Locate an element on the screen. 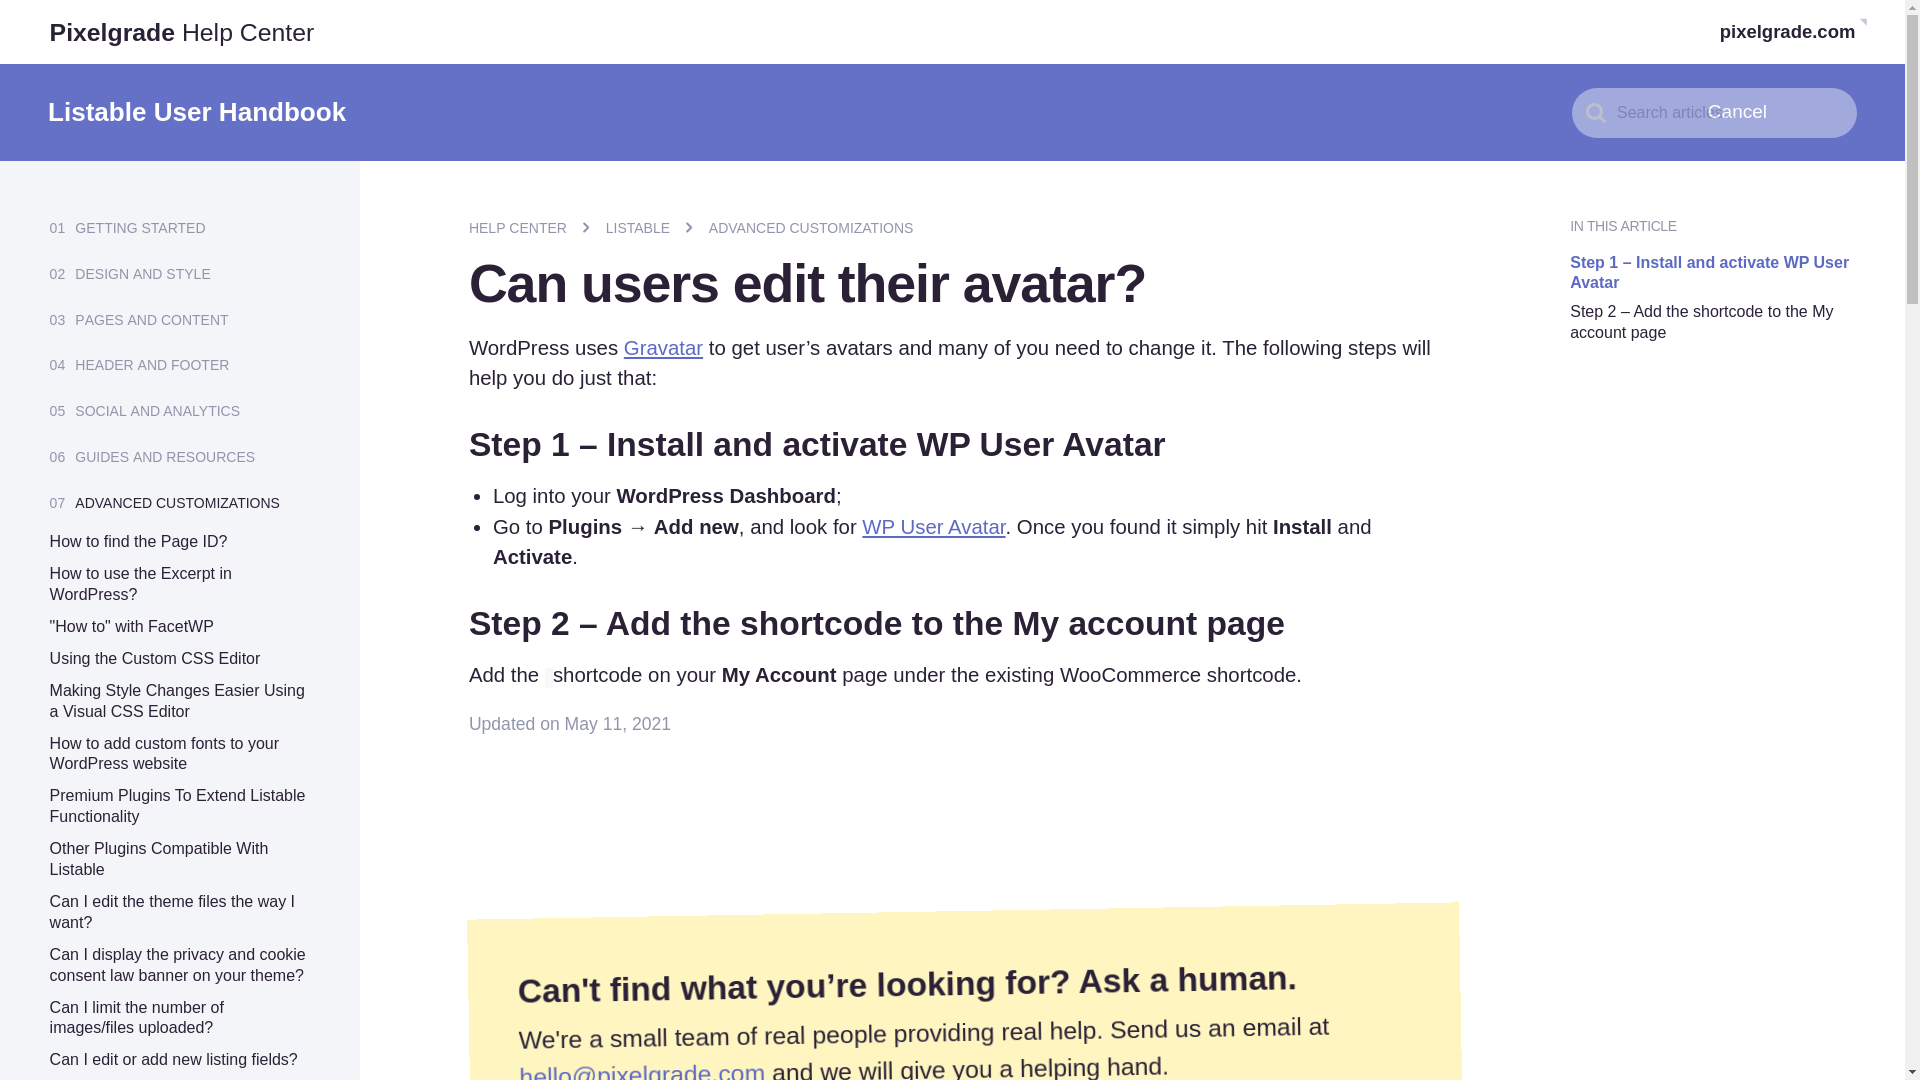 Image resolution: width=1920 pixels, height=1080 pixels. Getting Started is located at coordinates (140, 225).